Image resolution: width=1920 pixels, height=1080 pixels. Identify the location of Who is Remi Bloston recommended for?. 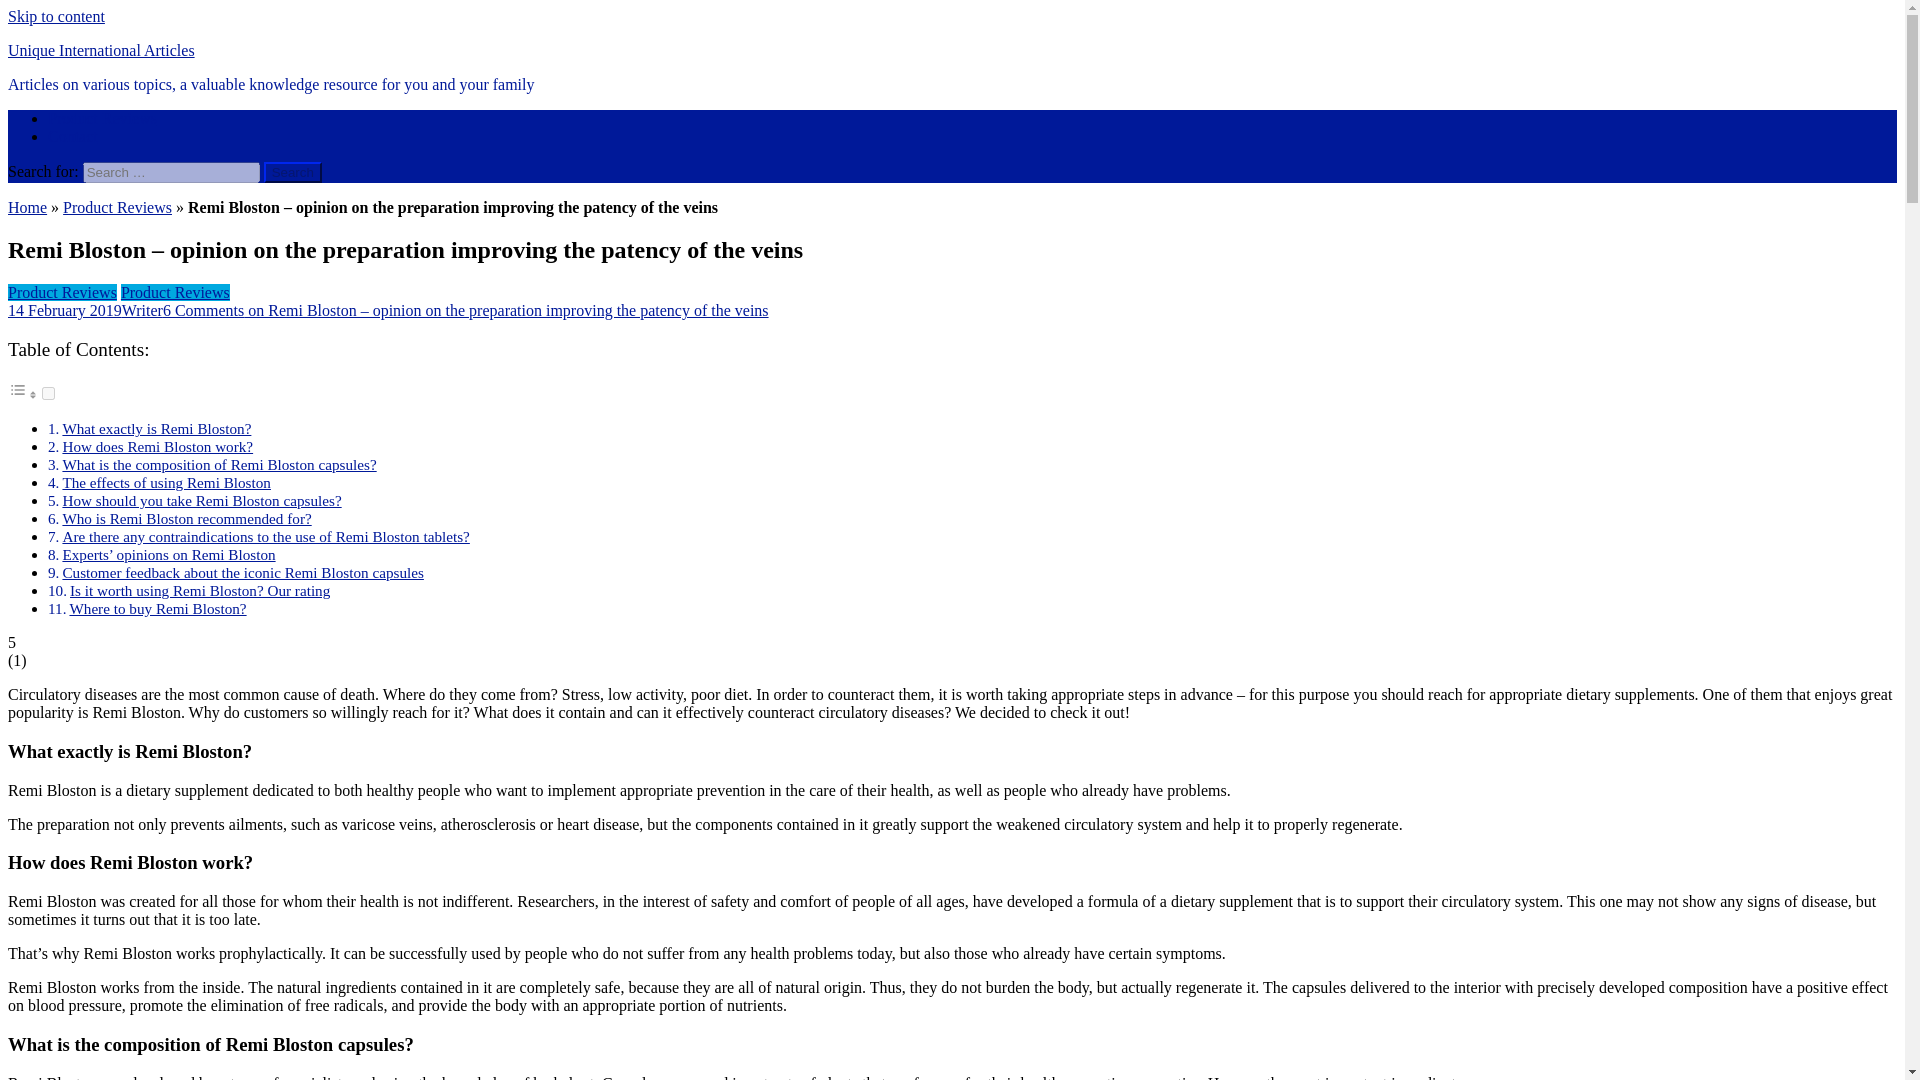
(186, 518).